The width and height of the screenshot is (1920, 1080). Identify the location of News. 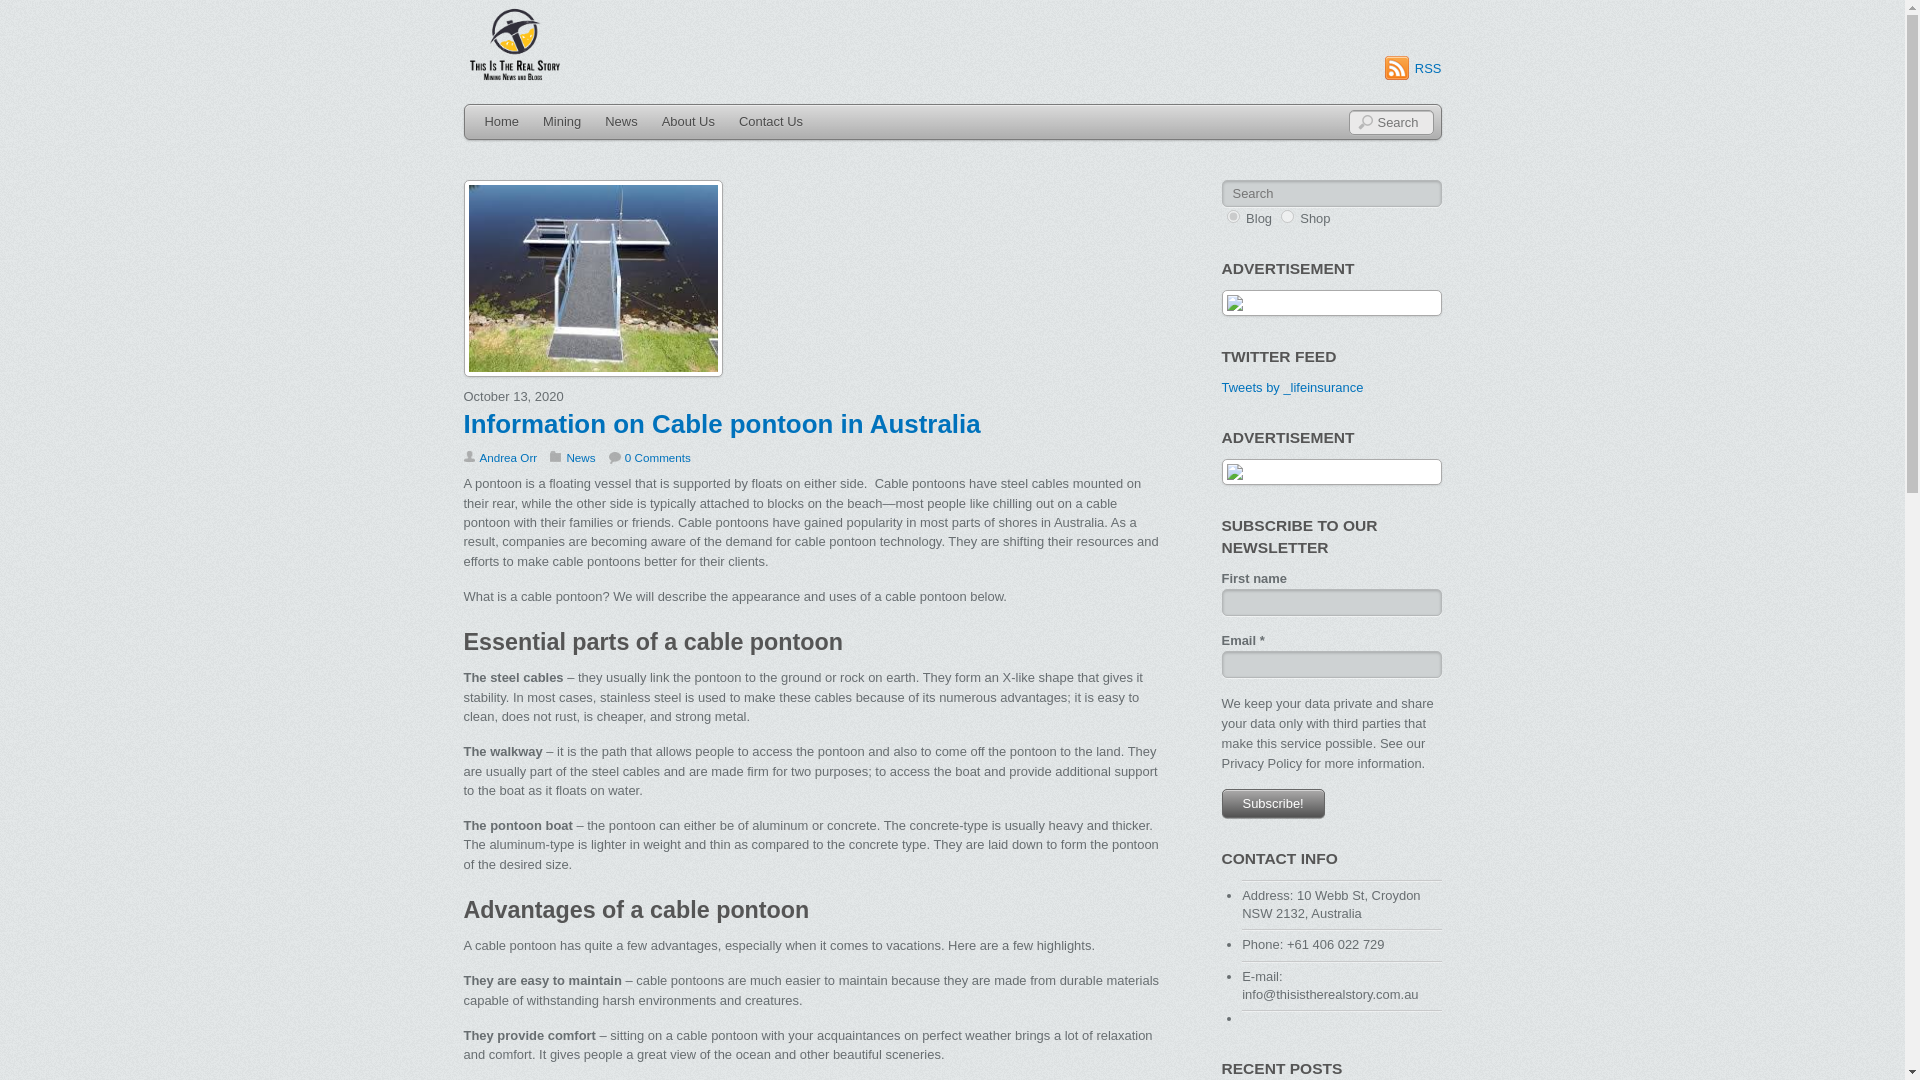
(580, 458).